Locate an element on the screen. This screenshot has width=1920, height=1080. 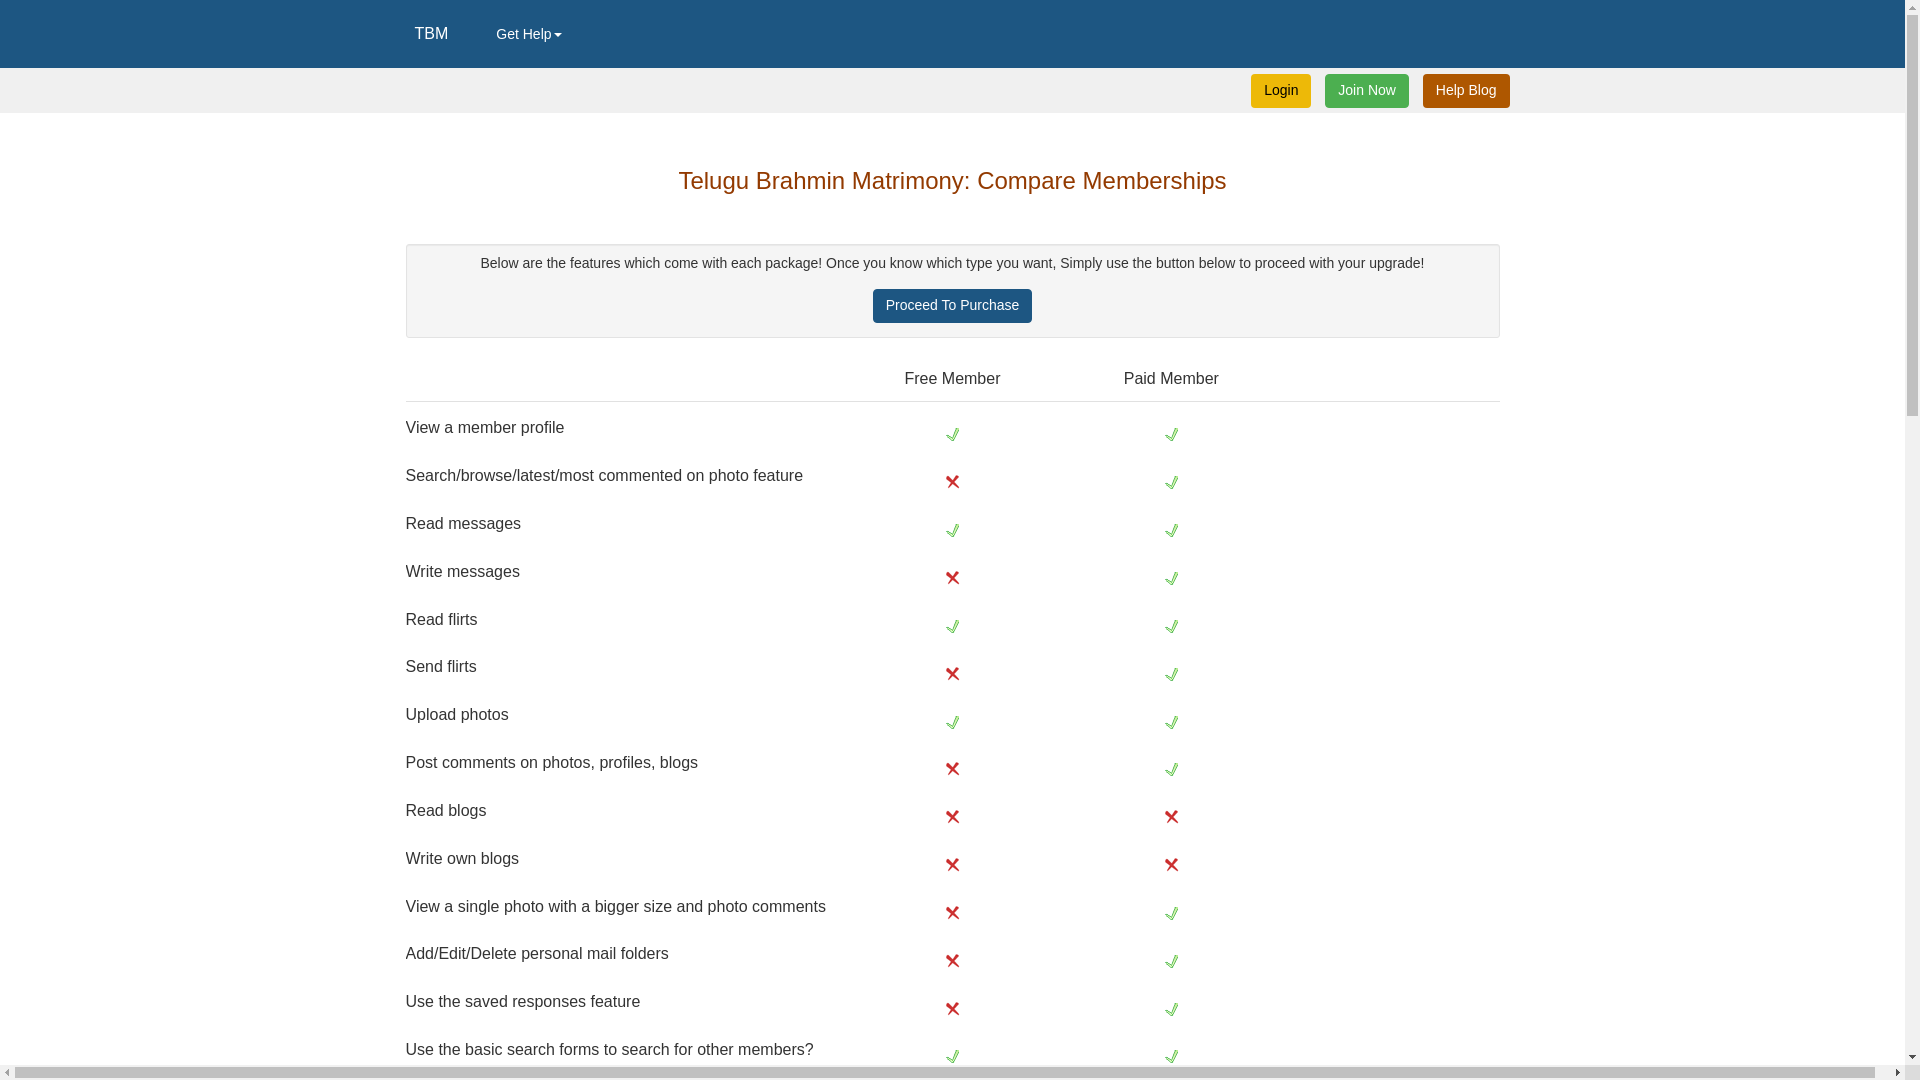
Login is located at coordinates (1281, 91).